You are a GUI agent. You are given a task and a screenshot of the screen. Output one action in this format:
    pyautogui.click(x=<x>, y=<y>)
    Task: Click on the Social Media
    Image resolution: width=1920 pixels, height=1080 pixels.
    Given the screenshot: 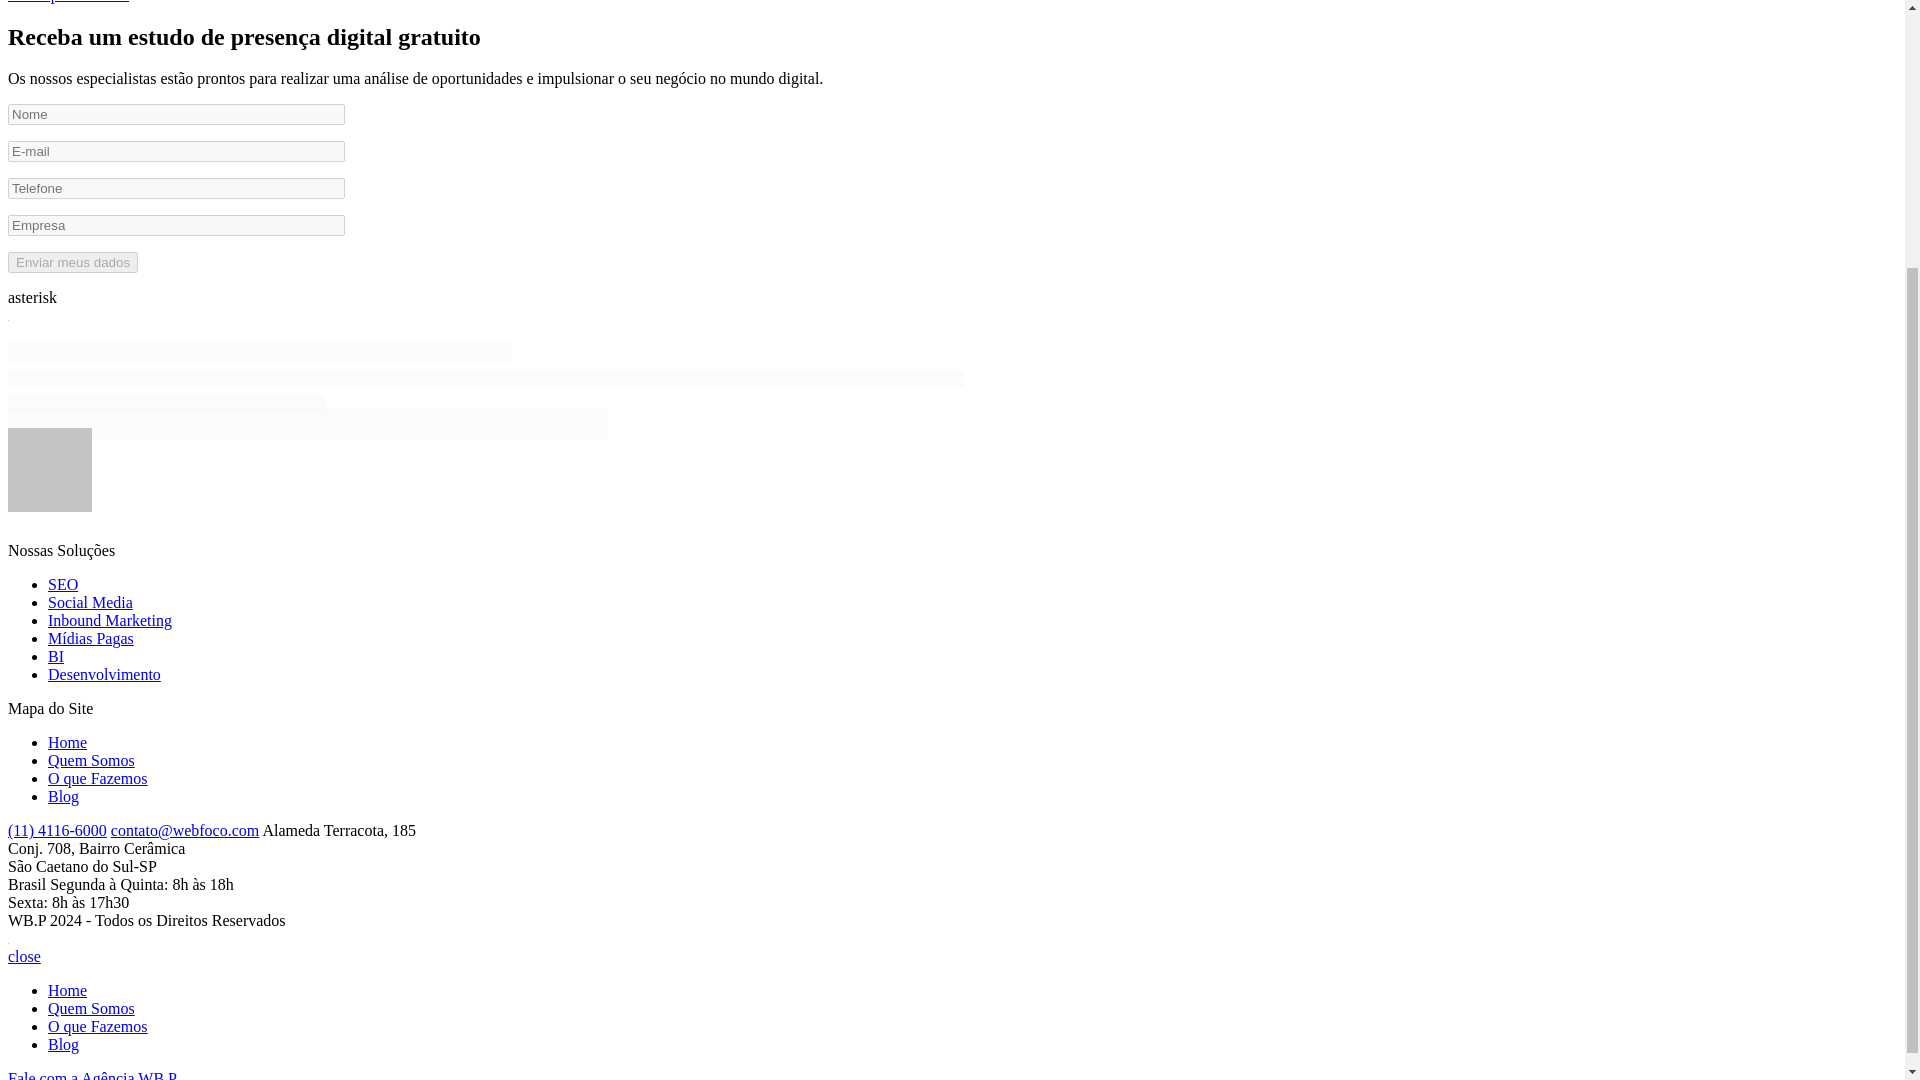 What is the action you would take?
    pyautogui.click(x=90, y=602)
    